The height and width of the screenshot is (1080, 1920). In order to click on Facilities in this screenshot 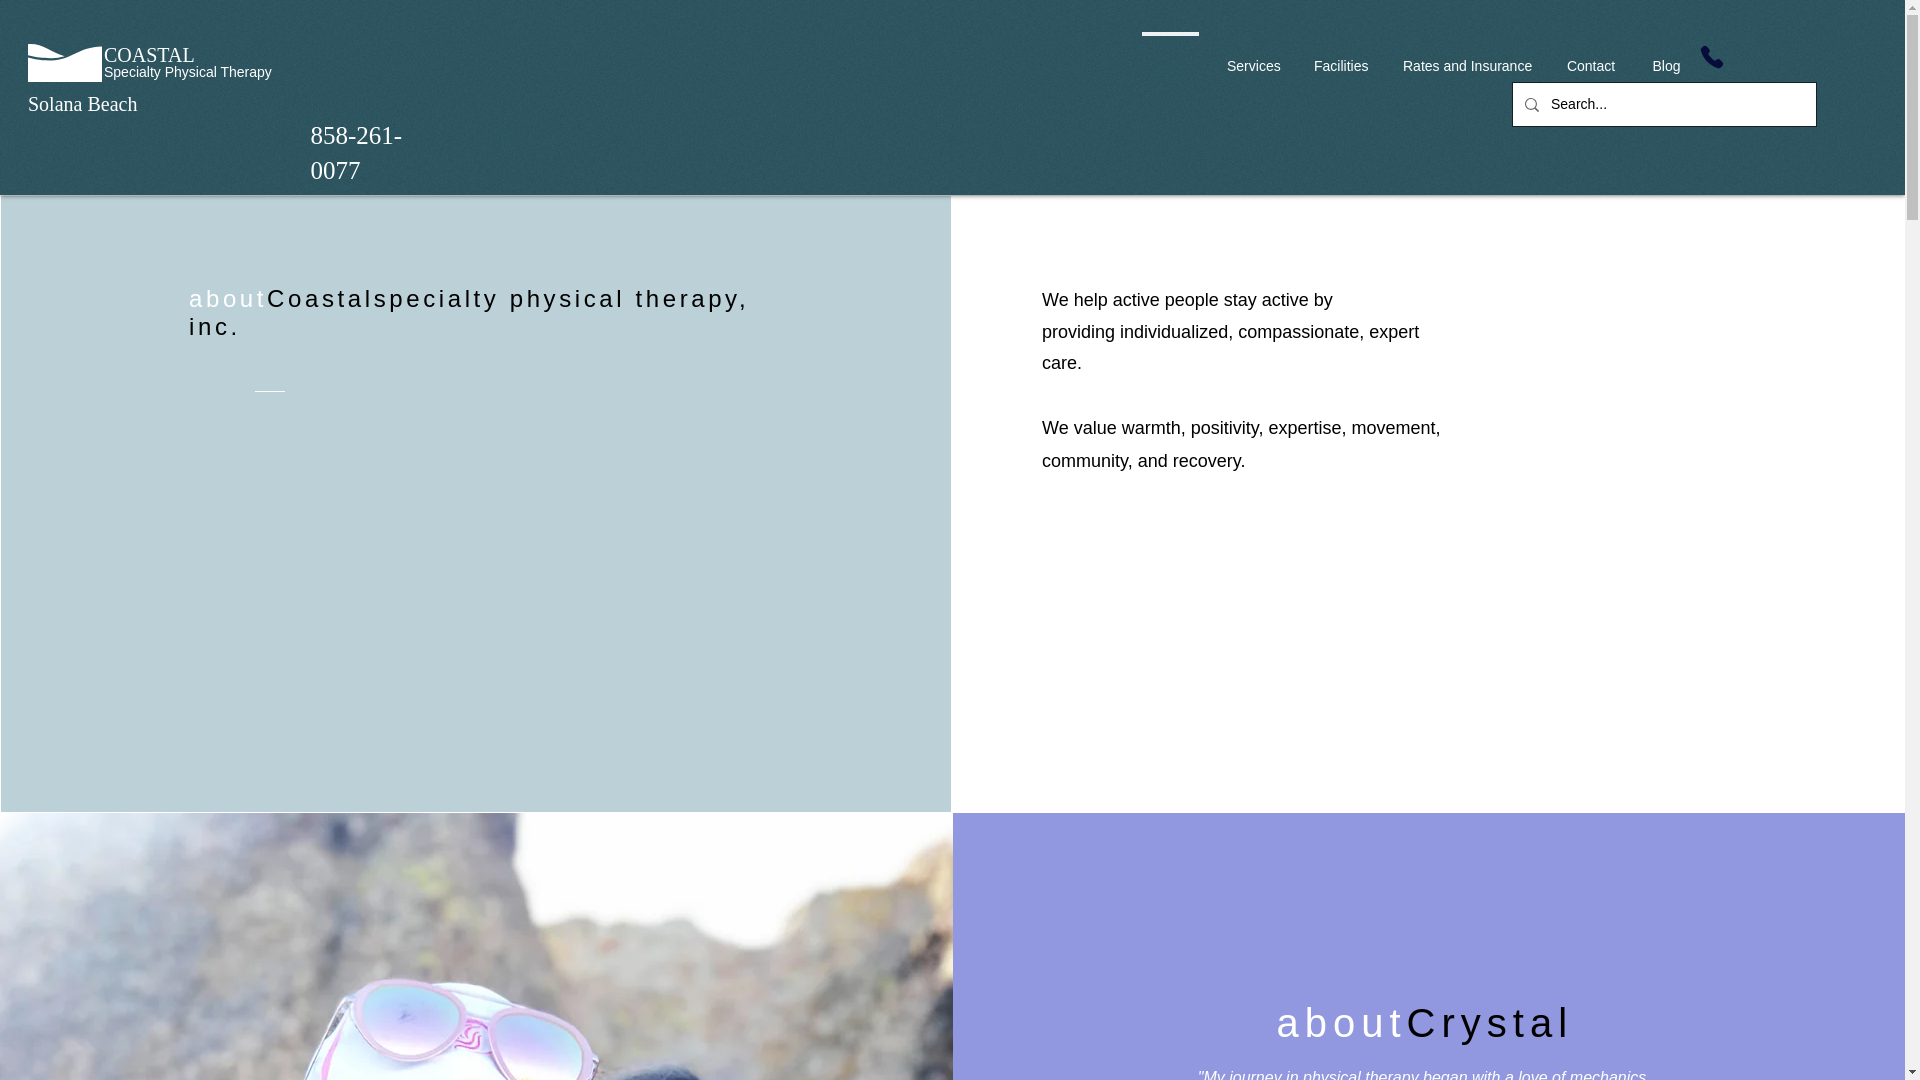, I will do `click(1340, 57)`.